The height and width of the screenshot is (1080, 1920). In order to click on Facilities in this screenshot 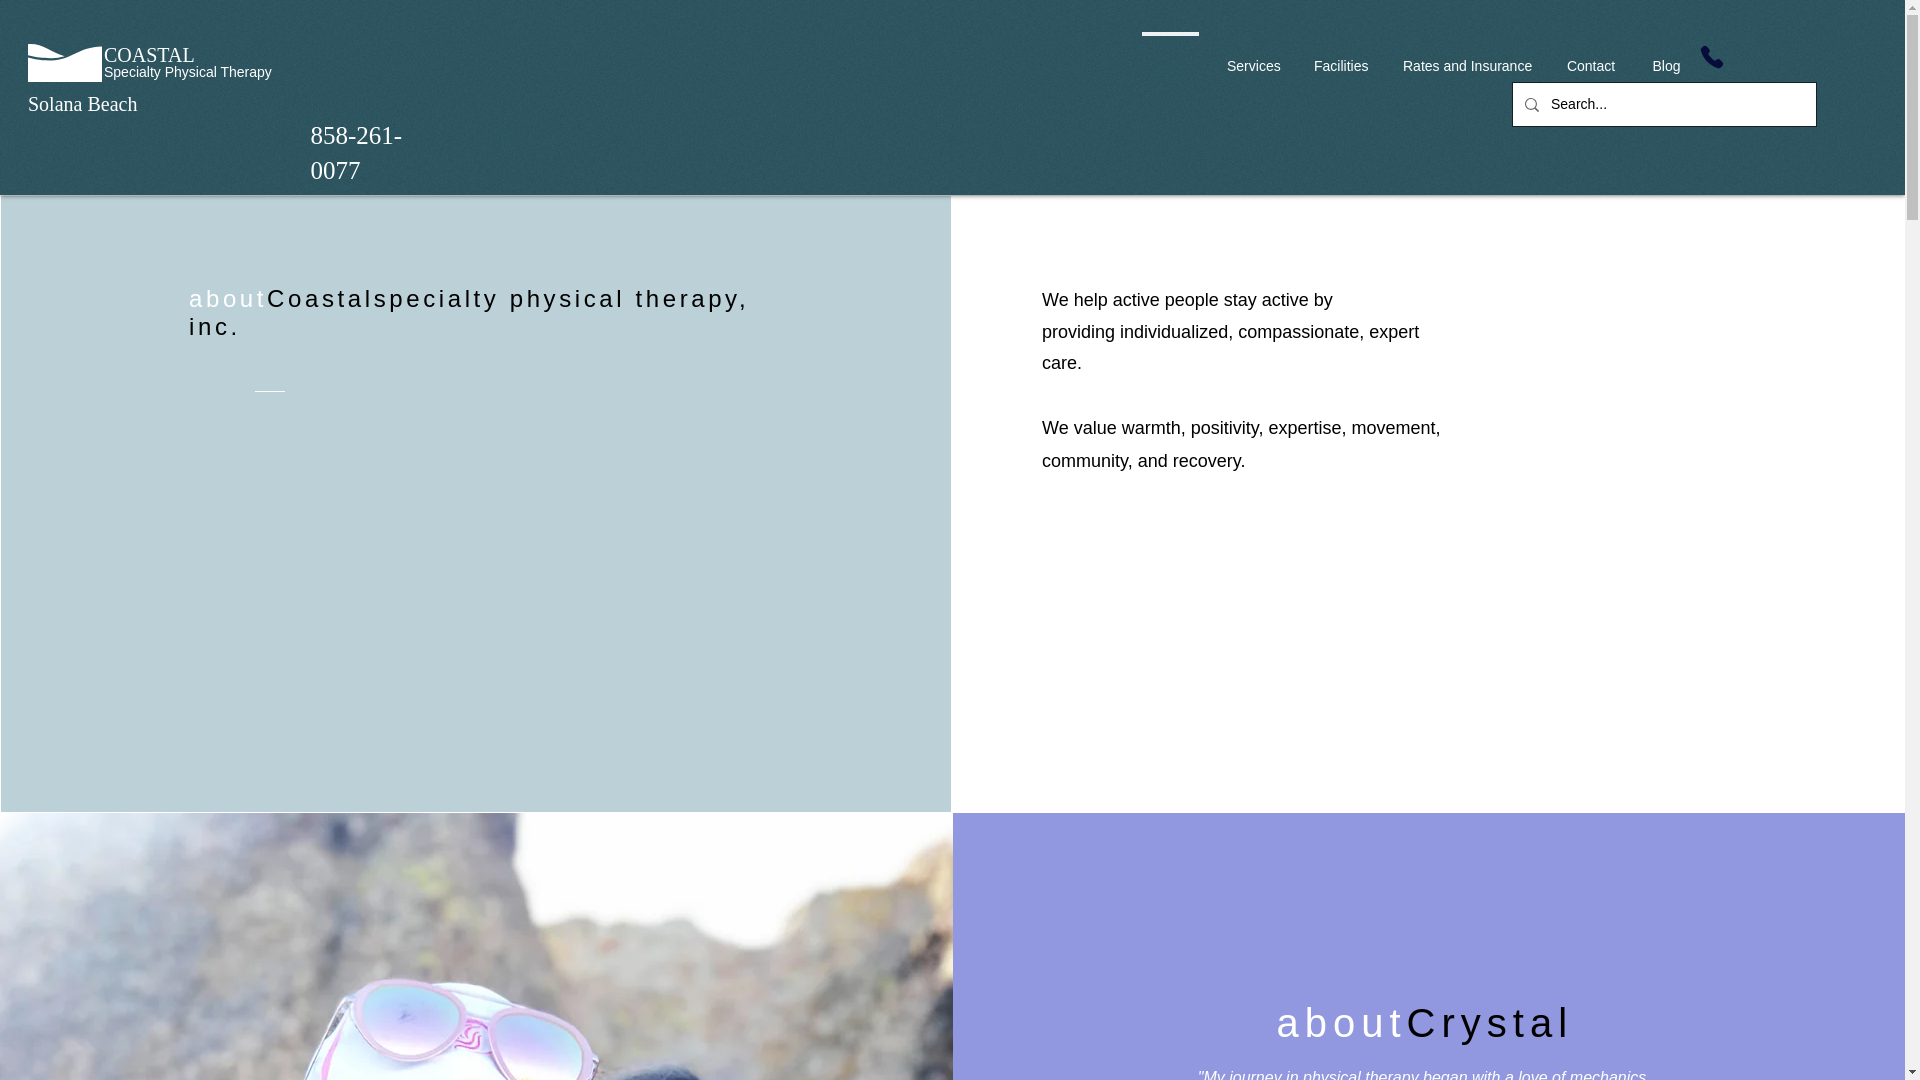, I will do `click(1340, 57)`.